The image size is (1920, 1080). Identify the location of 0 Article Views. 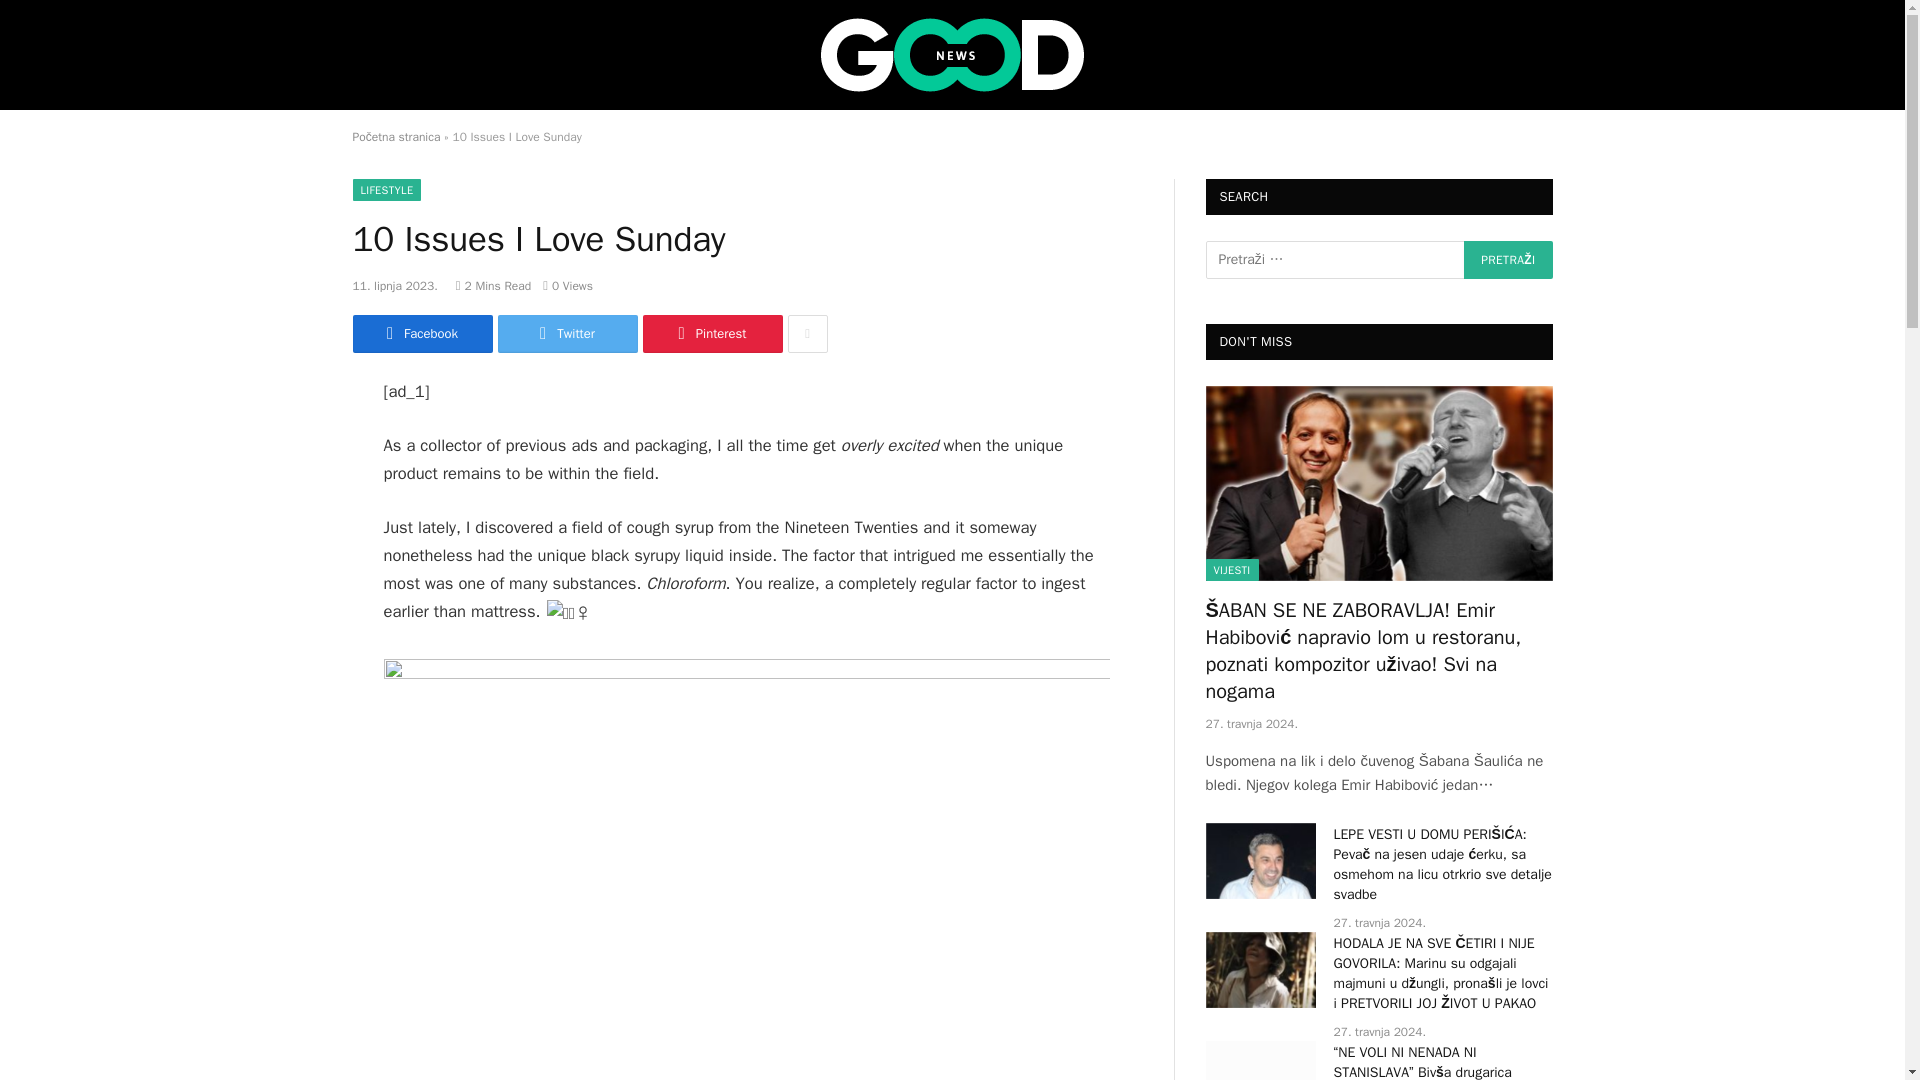
(568, 285).